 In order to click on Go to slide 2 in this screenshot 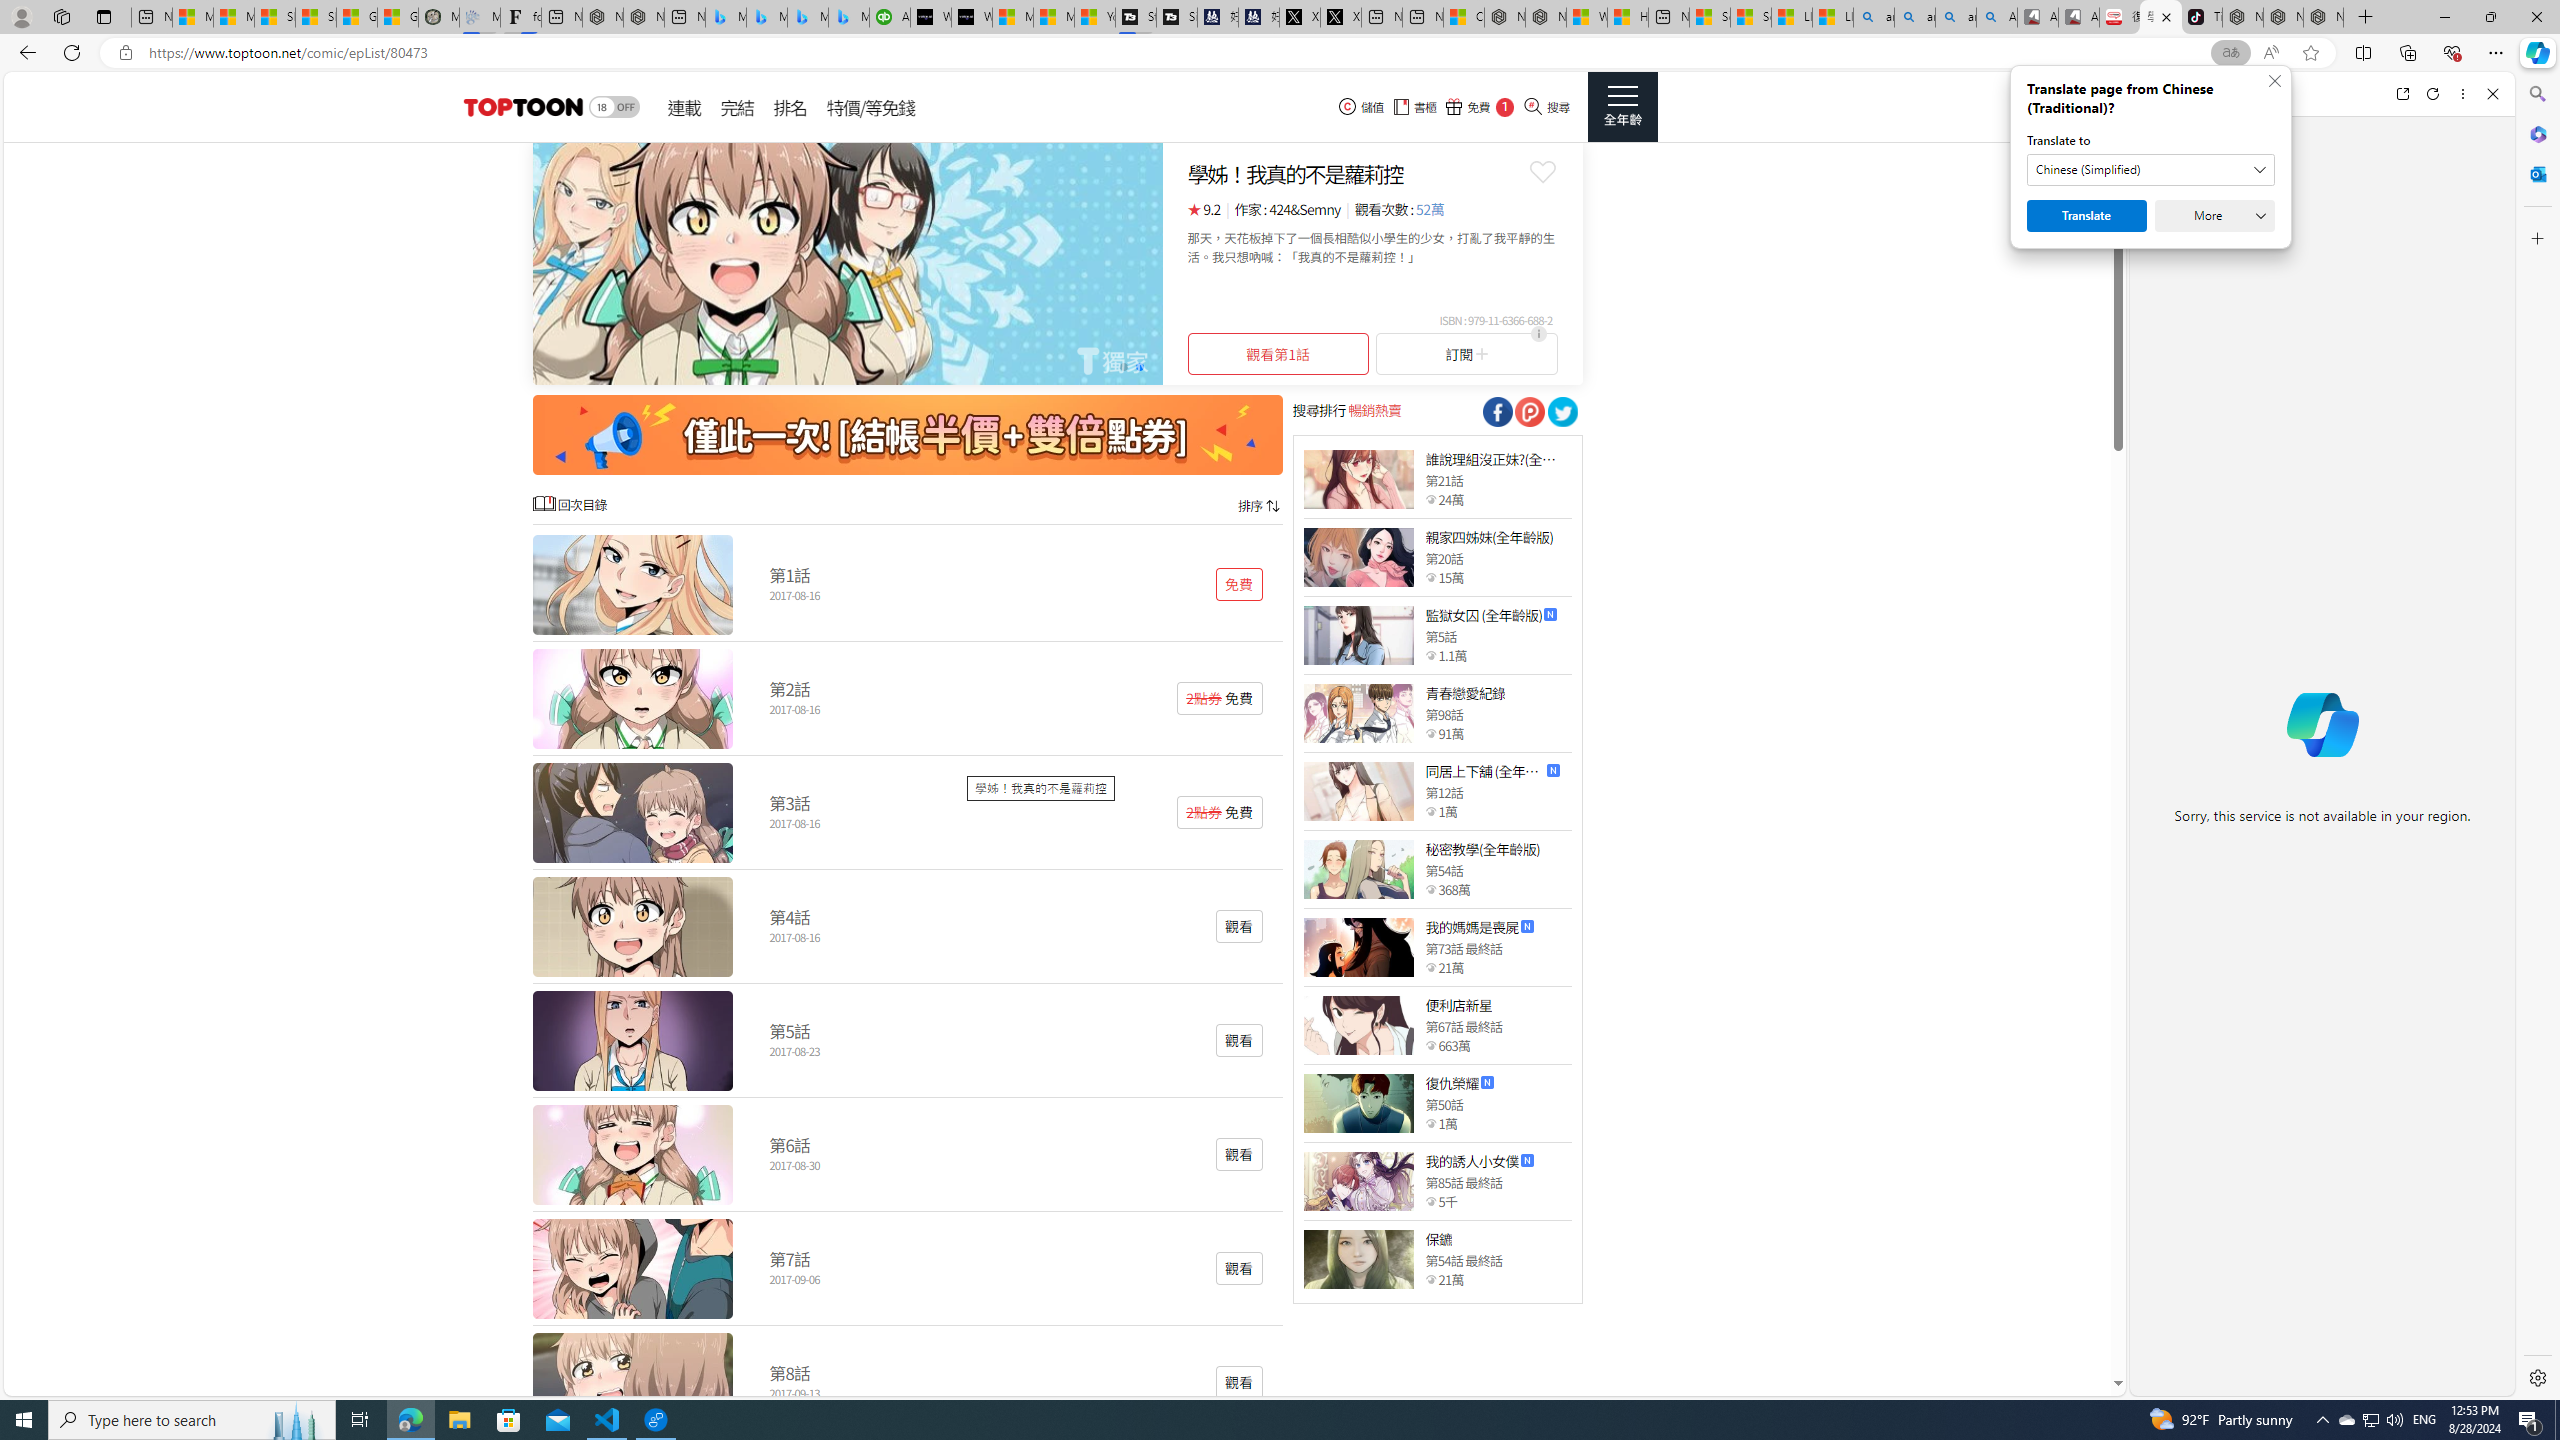, I will do `click(1139, 366)`.